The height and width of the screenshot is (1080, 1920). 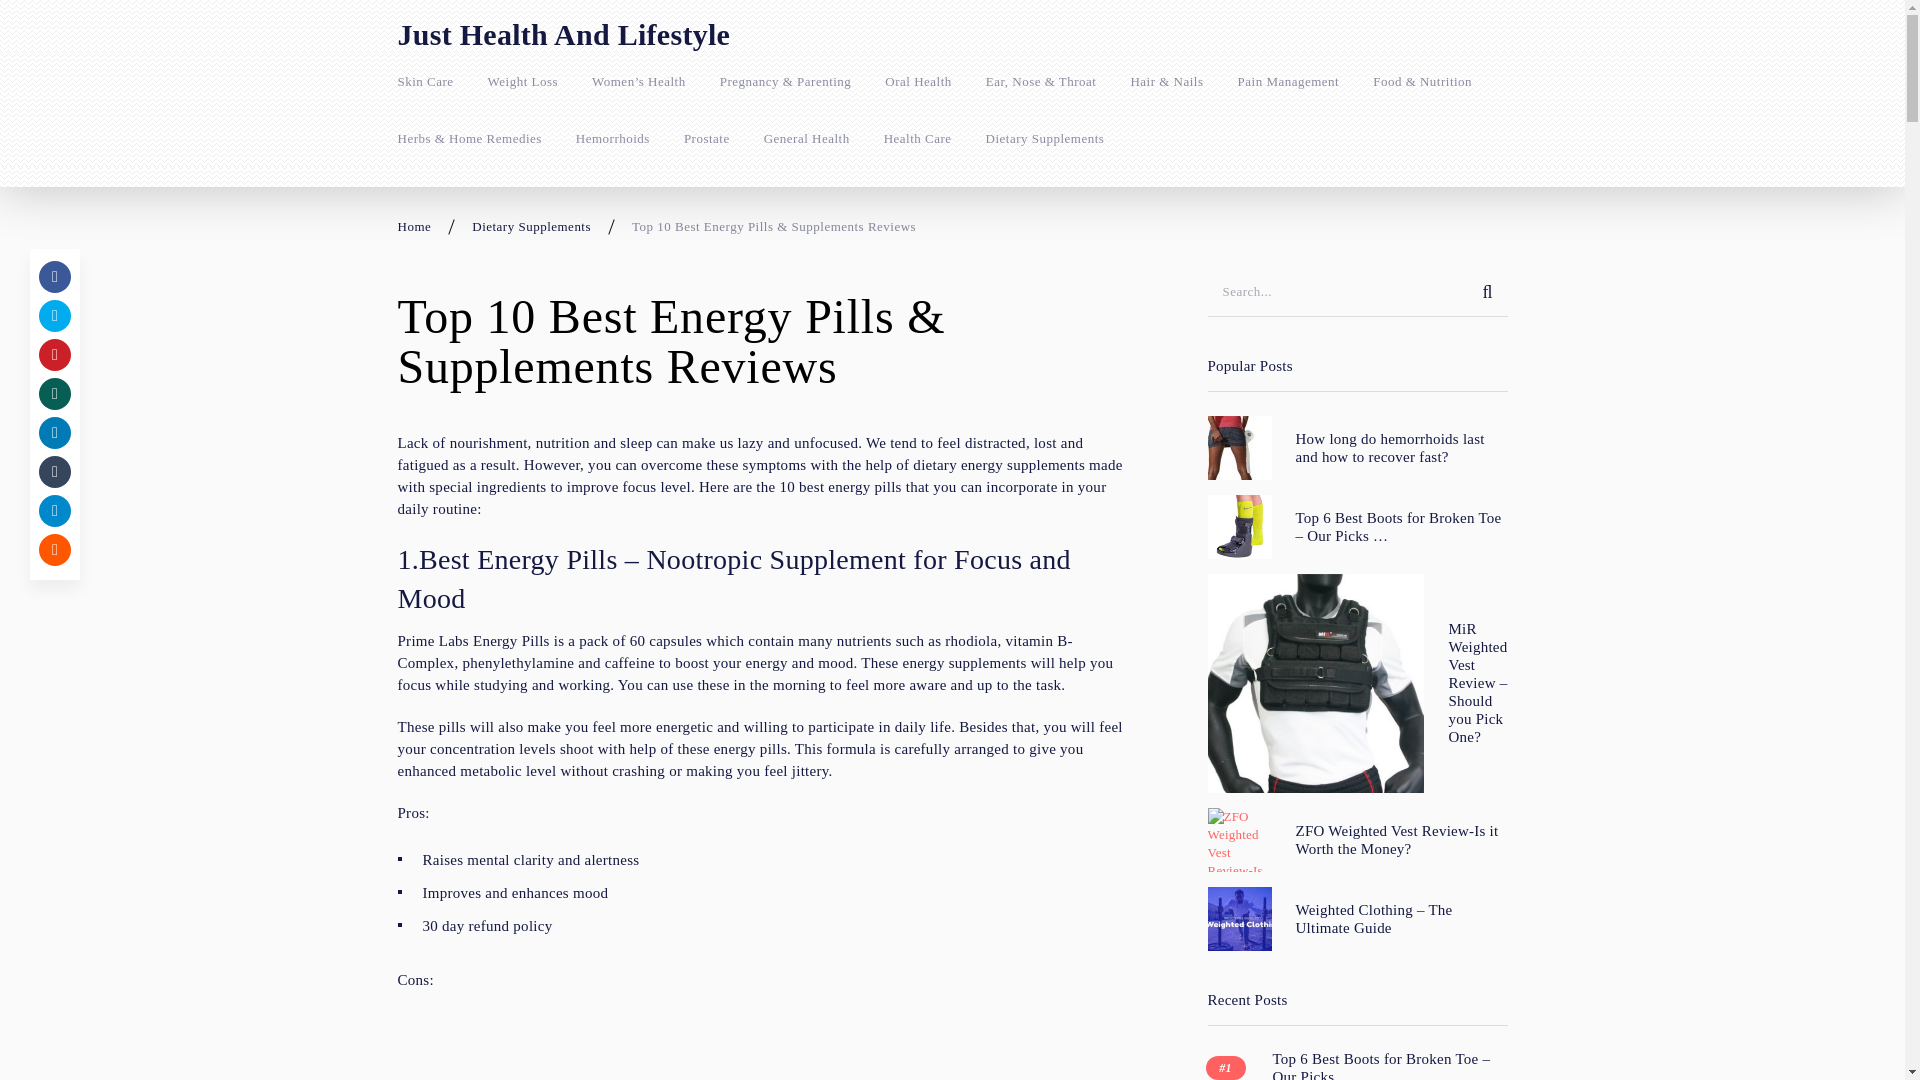 What do you see at coordinates (425, 82) in the screenshot?
I see `Skin Care` at bounding box center [425, 82].